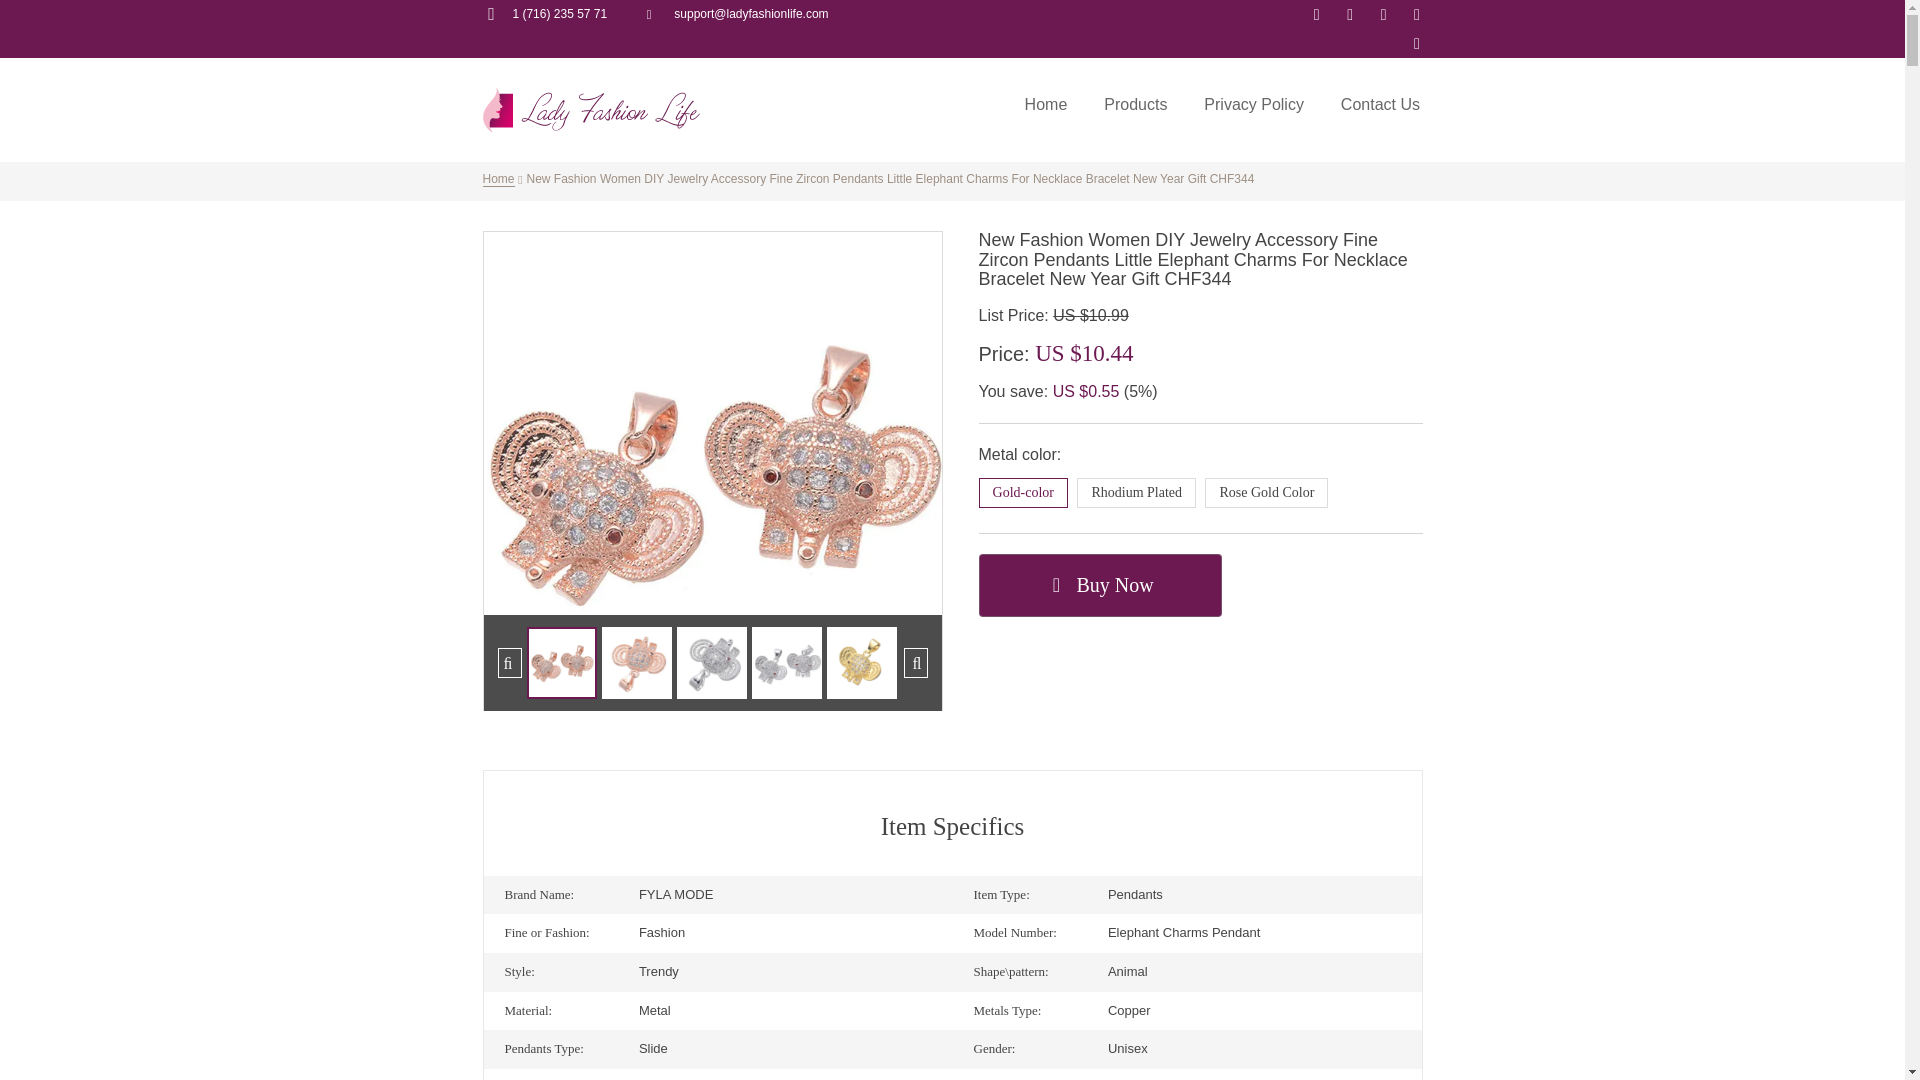  Describe the element at coordinates (1254, 106) in the screenshot. I see `Privacy Policy` at that location.